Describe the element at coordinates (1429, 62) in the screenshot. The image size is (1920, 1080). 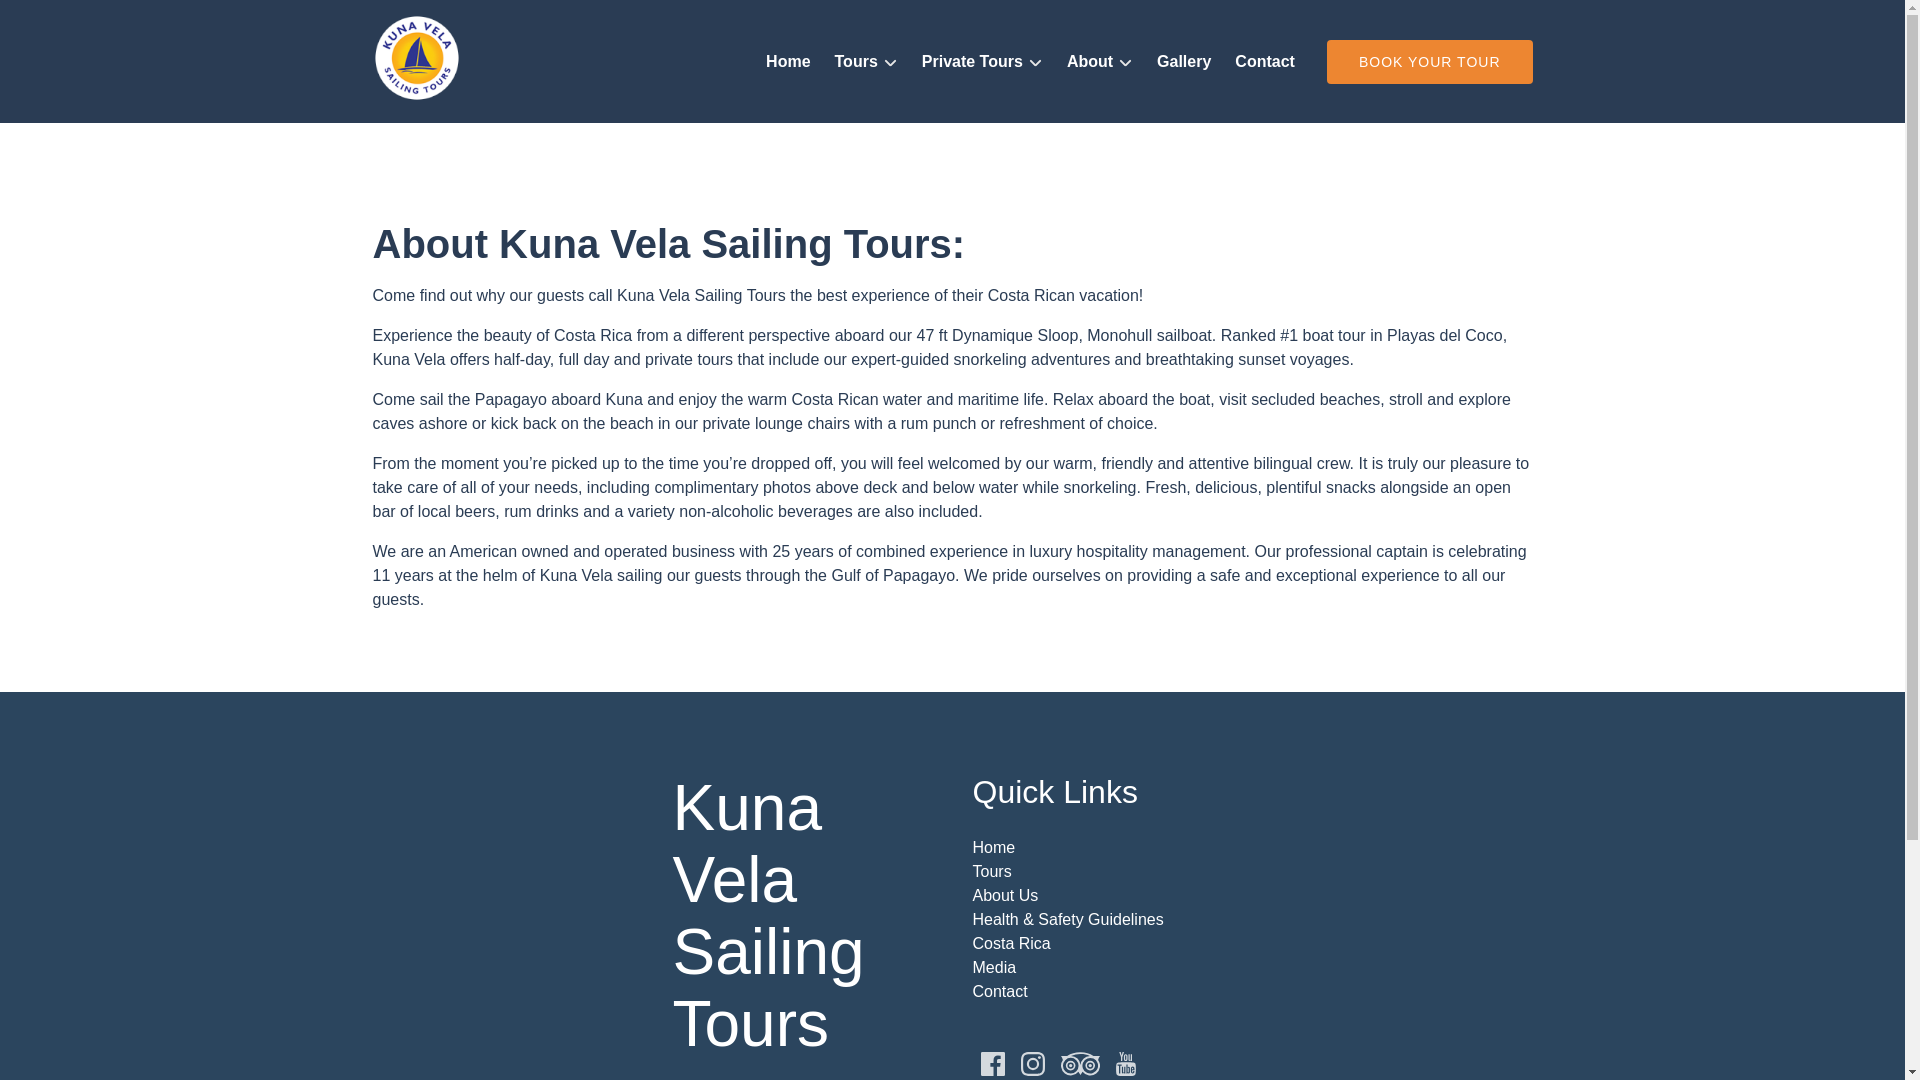
I see `BOOK YOUR TOUR` at that location.